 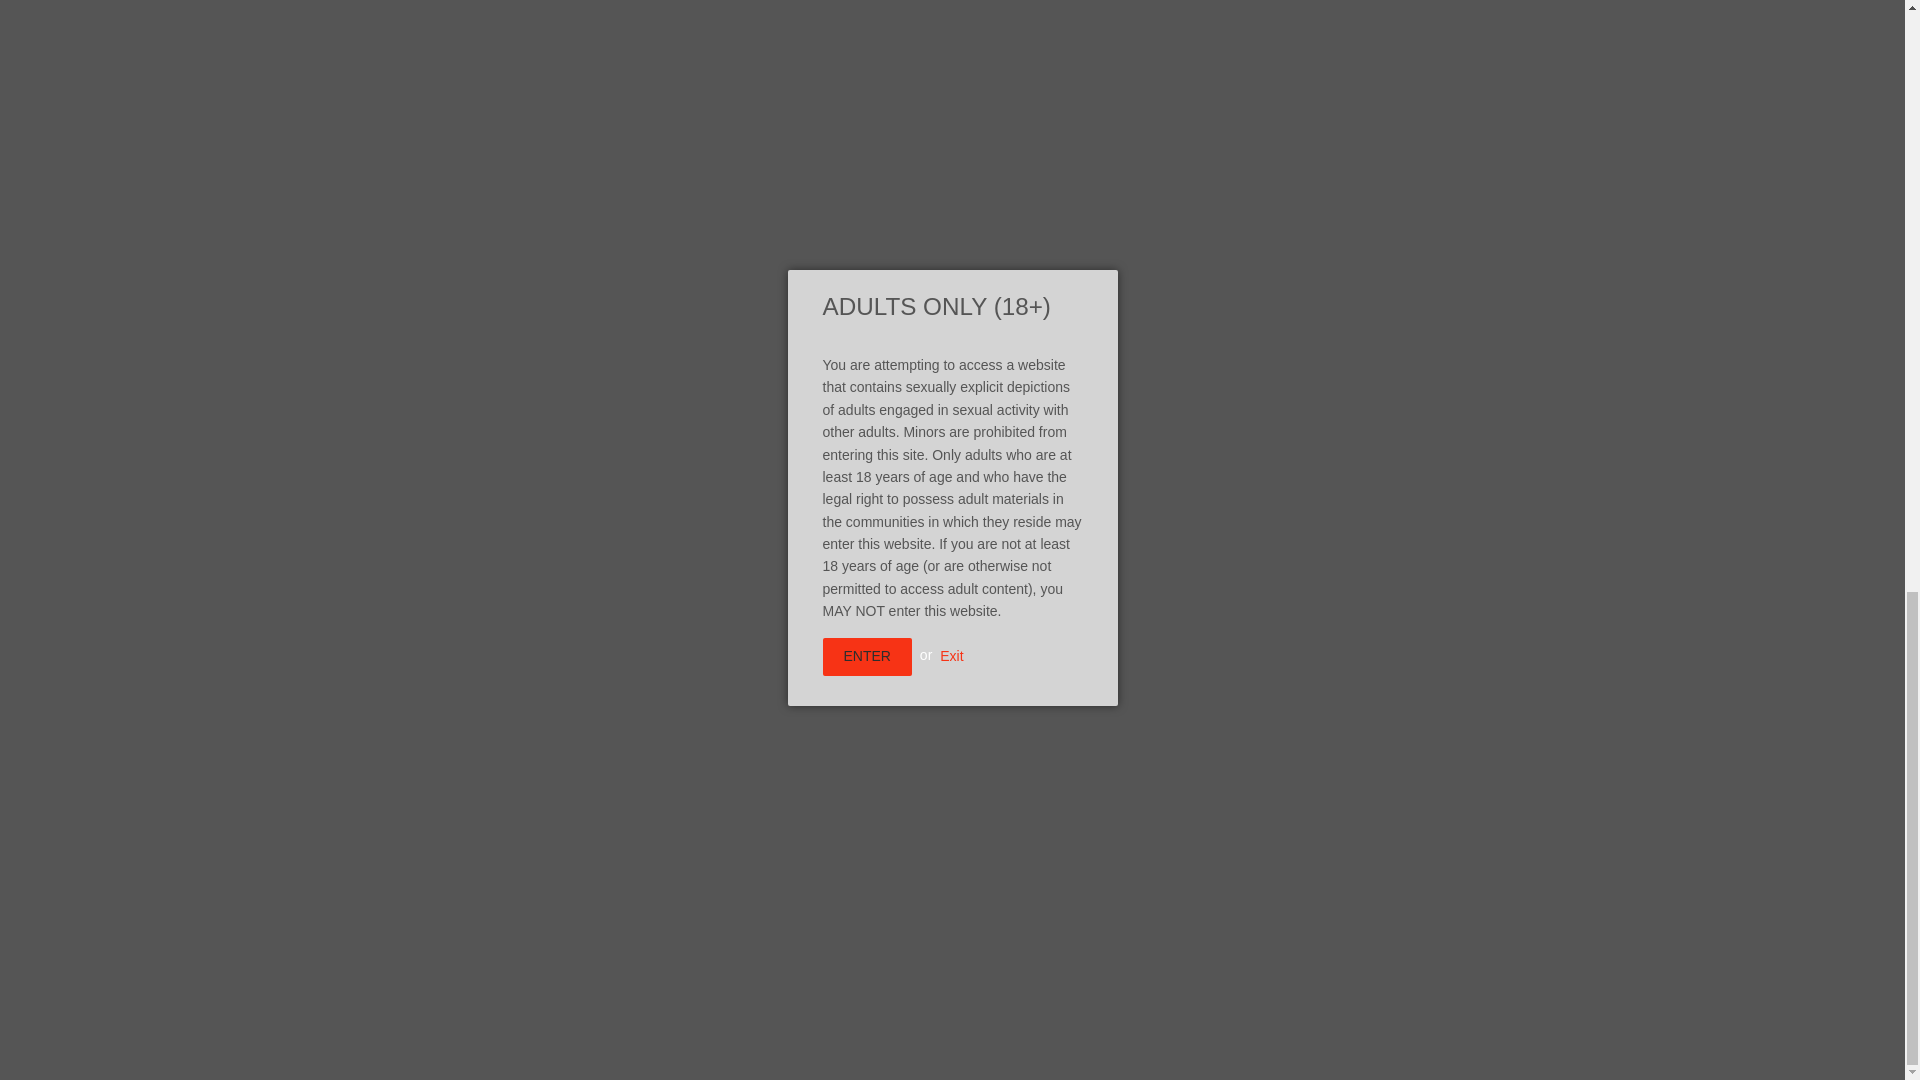 What do you see at coordinates (1046, 276) in the screenshot?
I see `About Us` at bounding box center [1046, 276].